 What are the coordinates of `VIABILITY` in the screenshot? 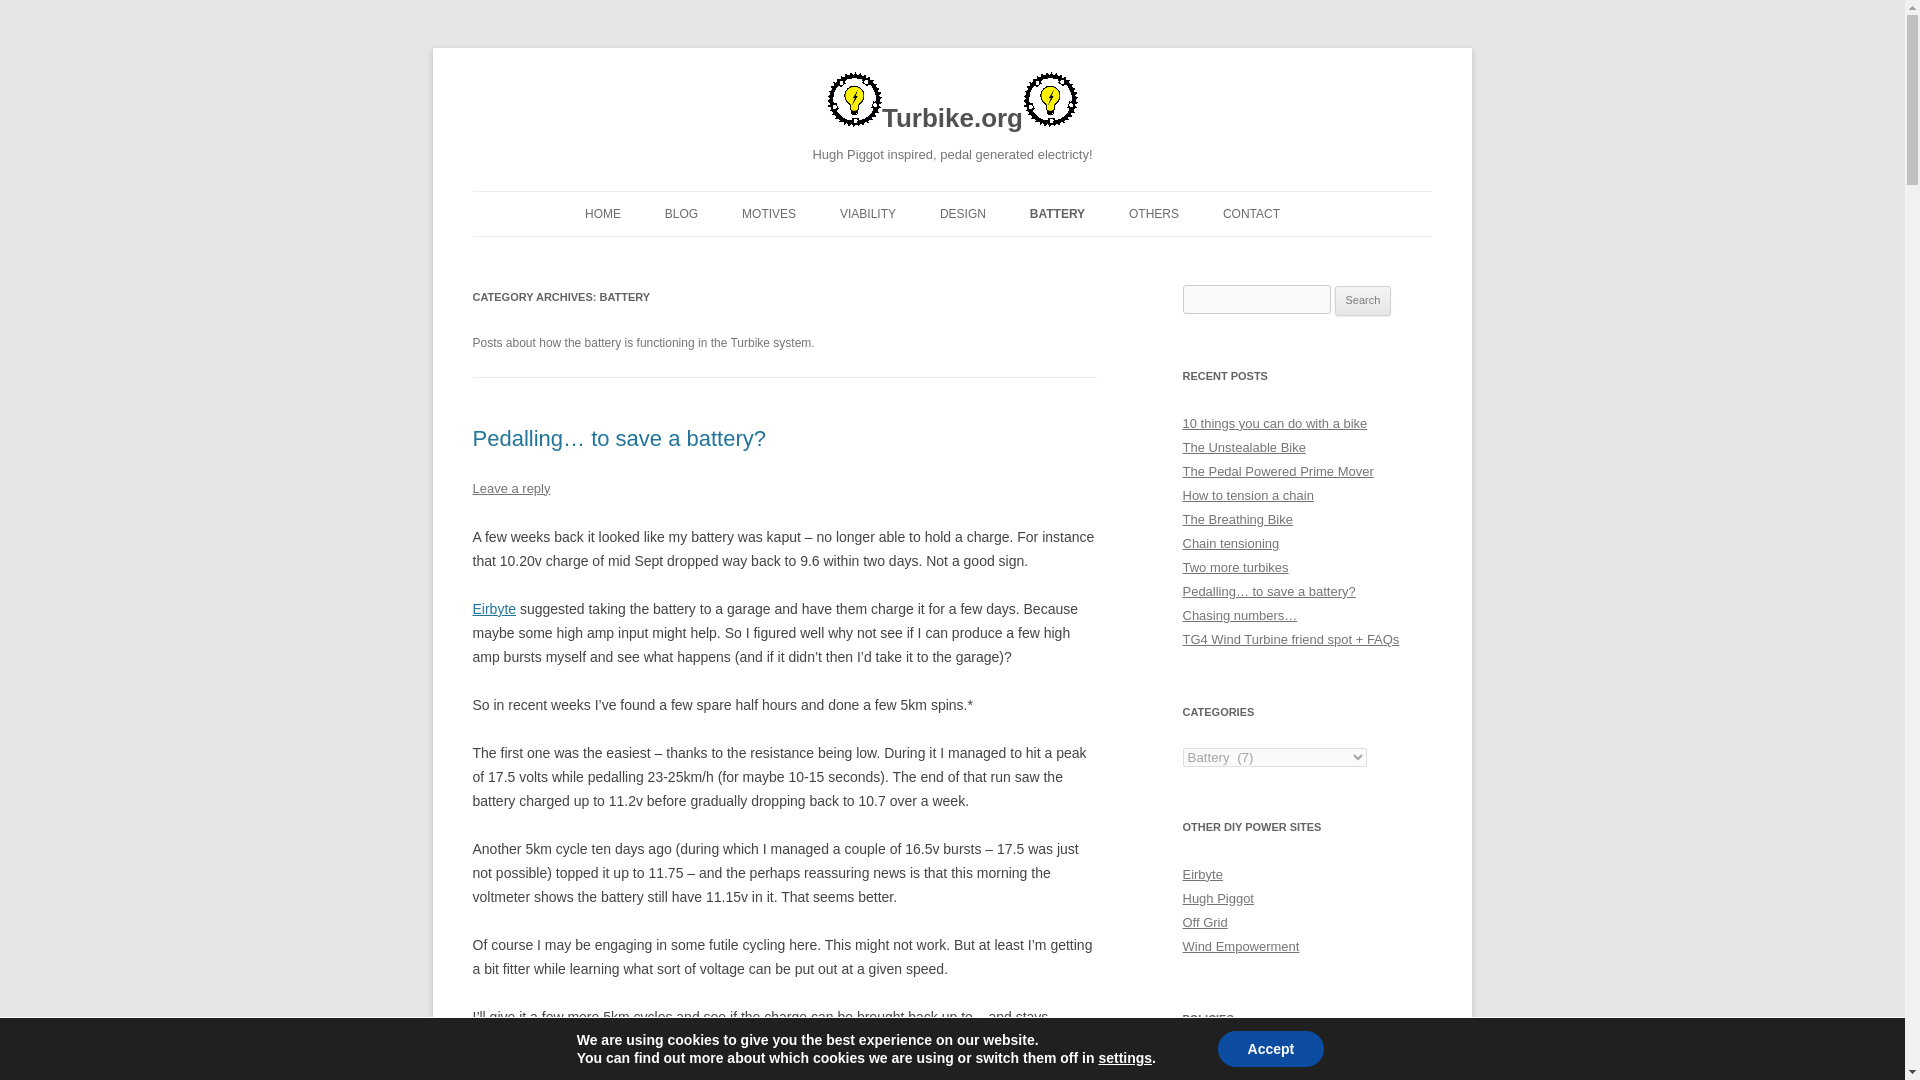 It's located at (868, 214).